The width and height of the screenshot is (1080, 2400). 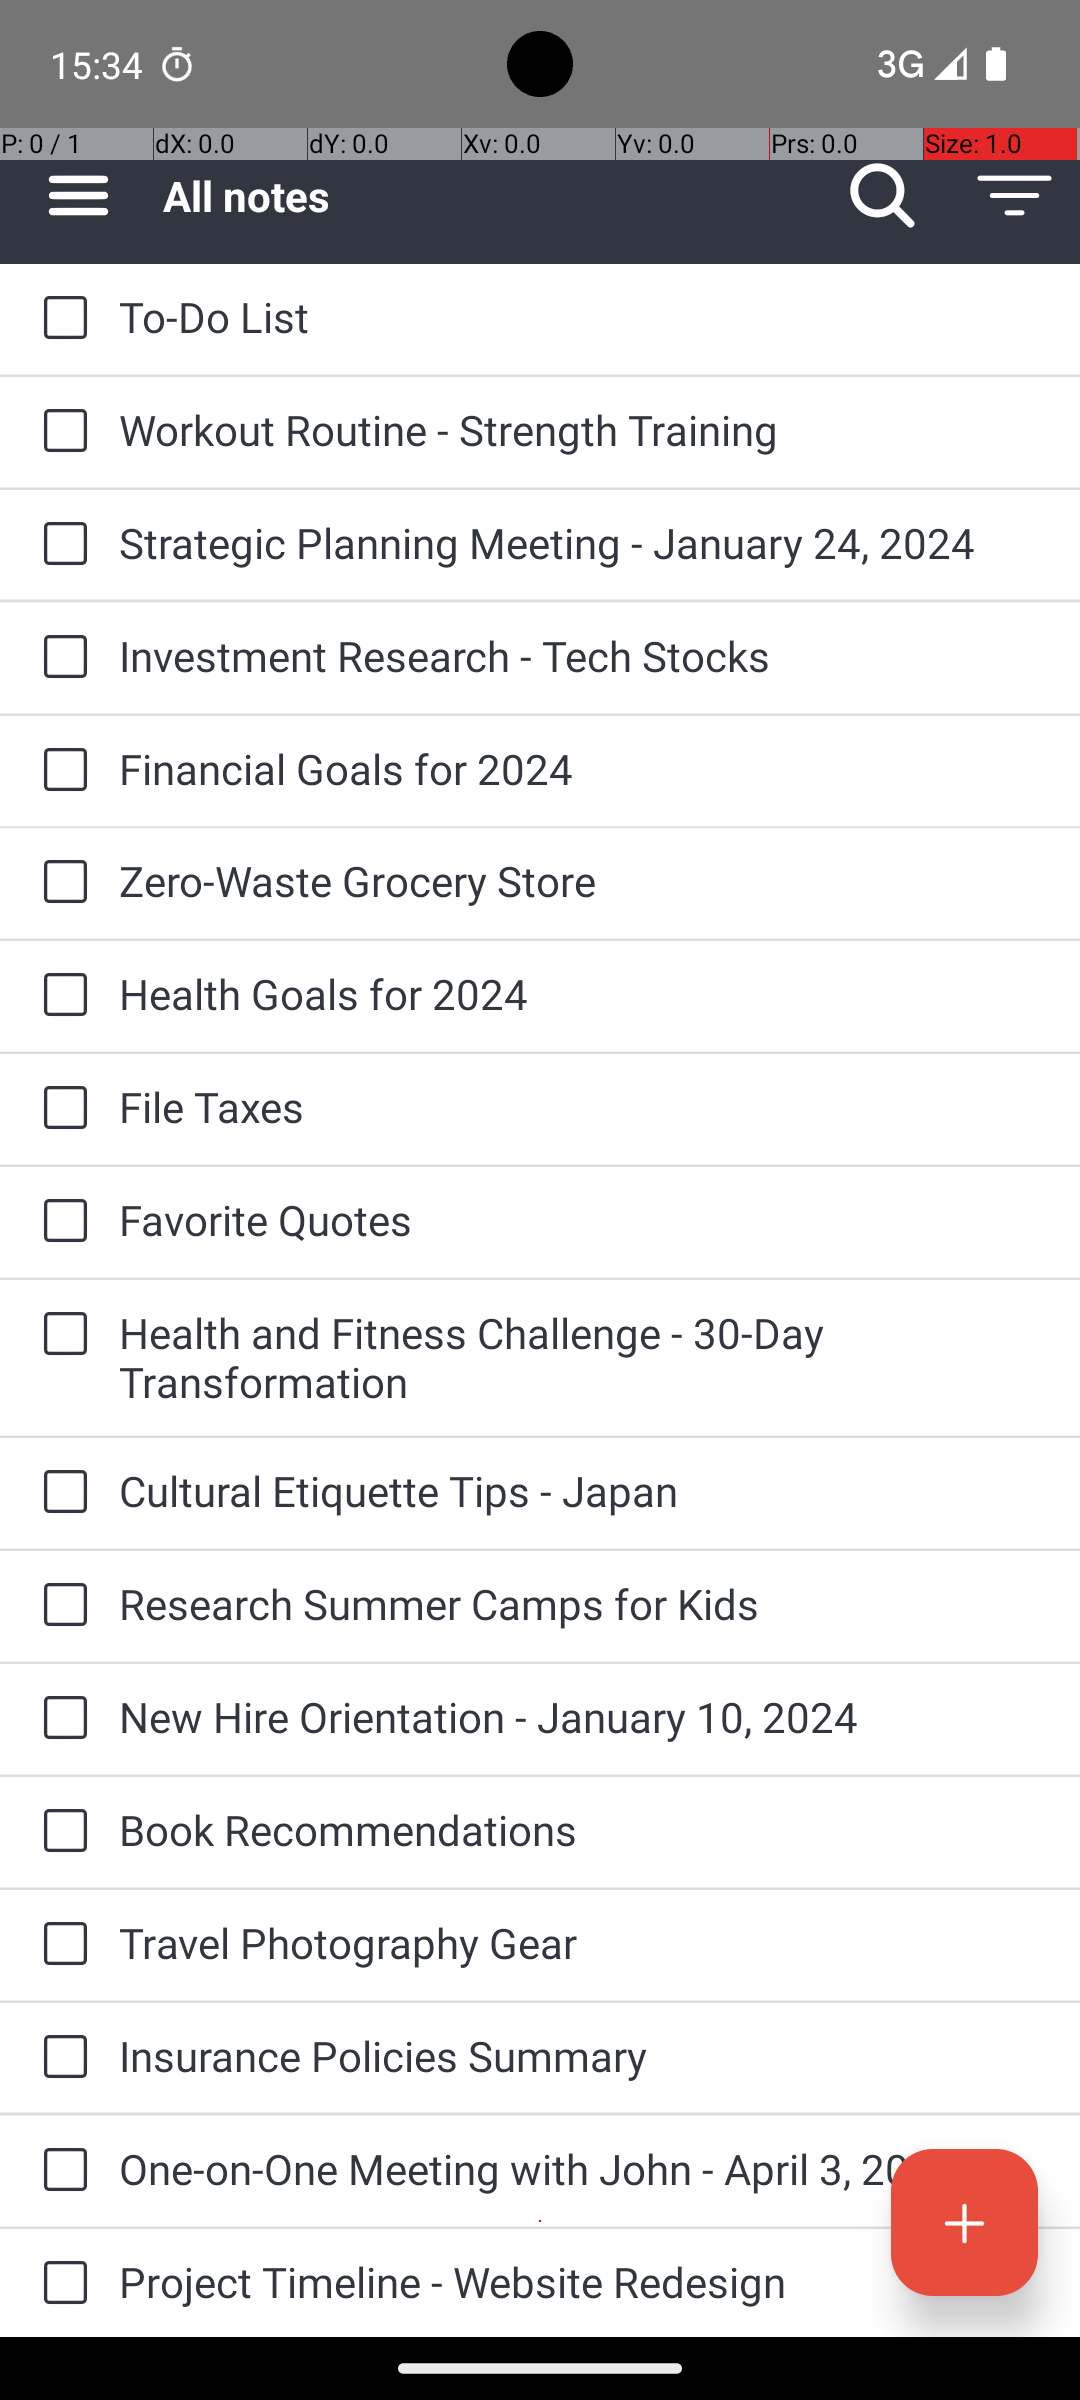 I want to click on To-Do List, so click(x=580, y=316).